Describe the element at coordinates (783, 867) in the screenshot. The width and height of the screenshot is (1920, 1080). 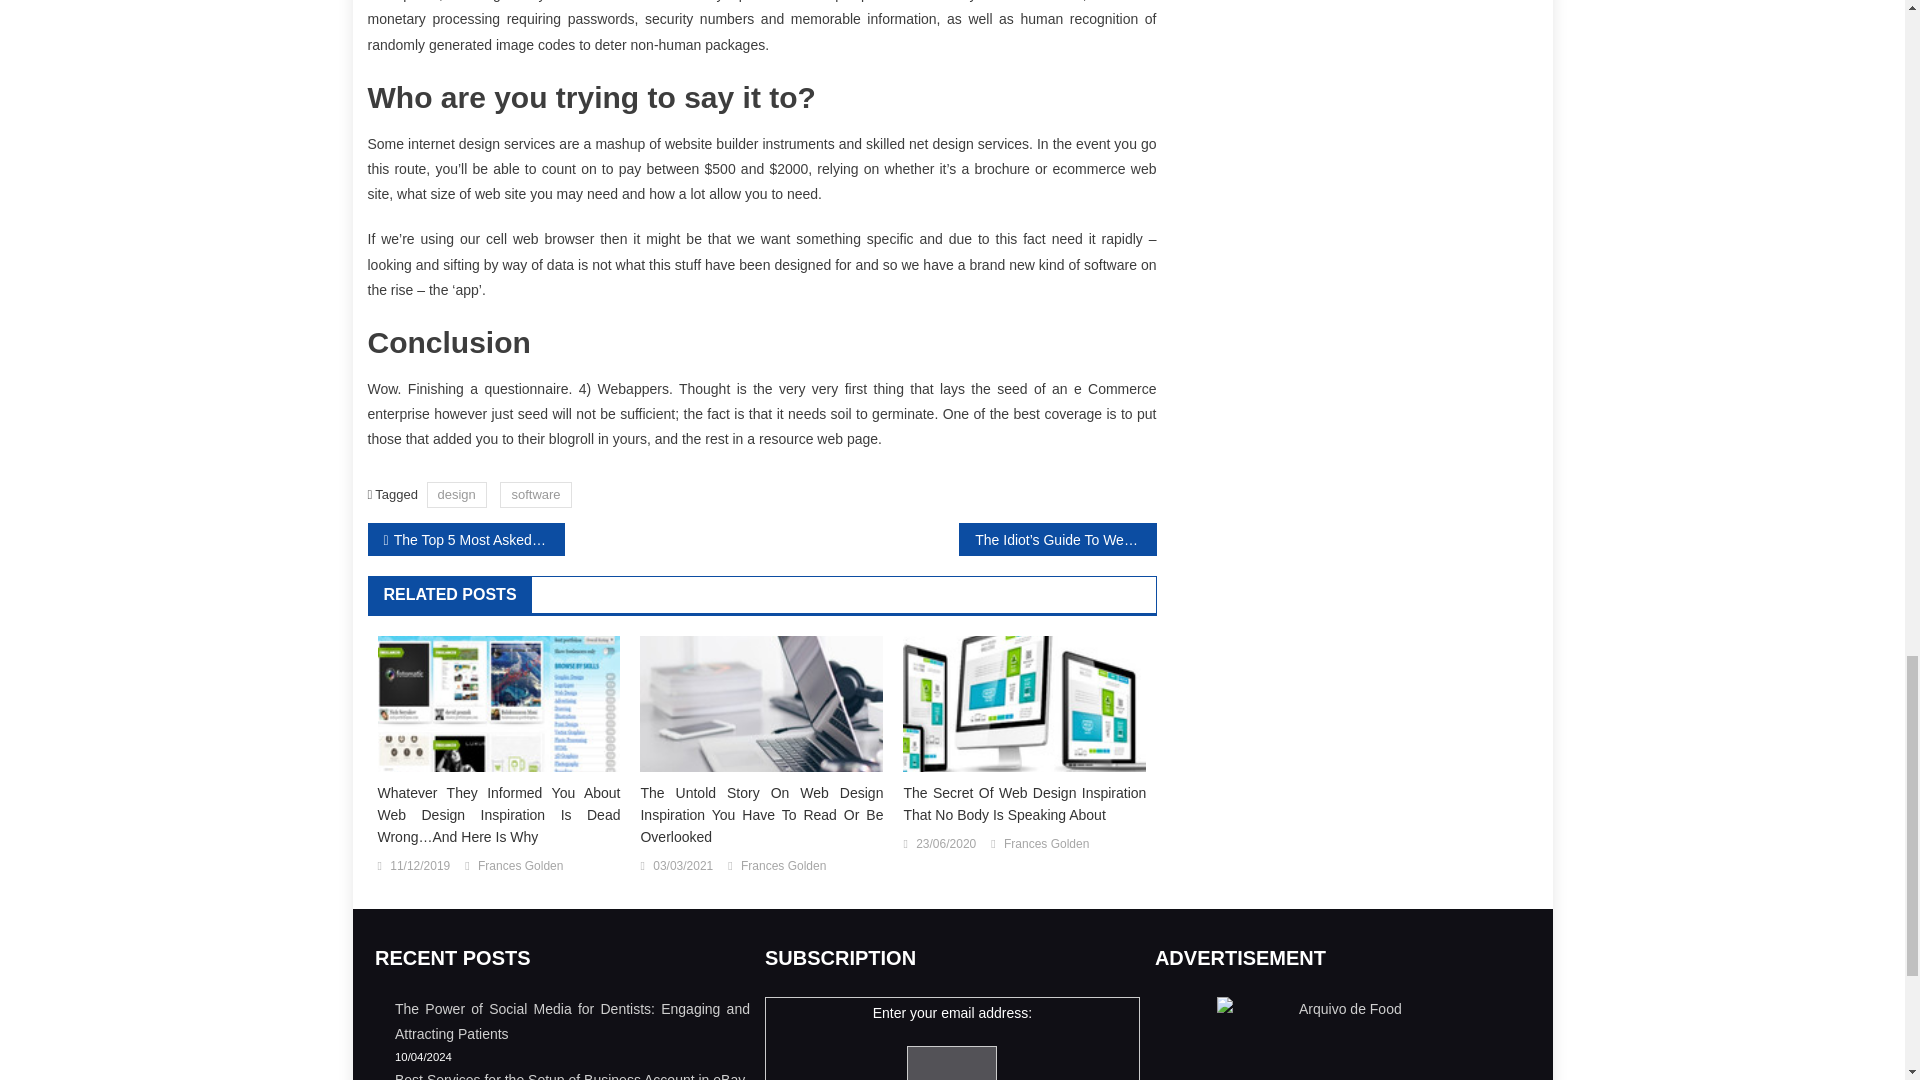
I see `Frances Golden` at that location.